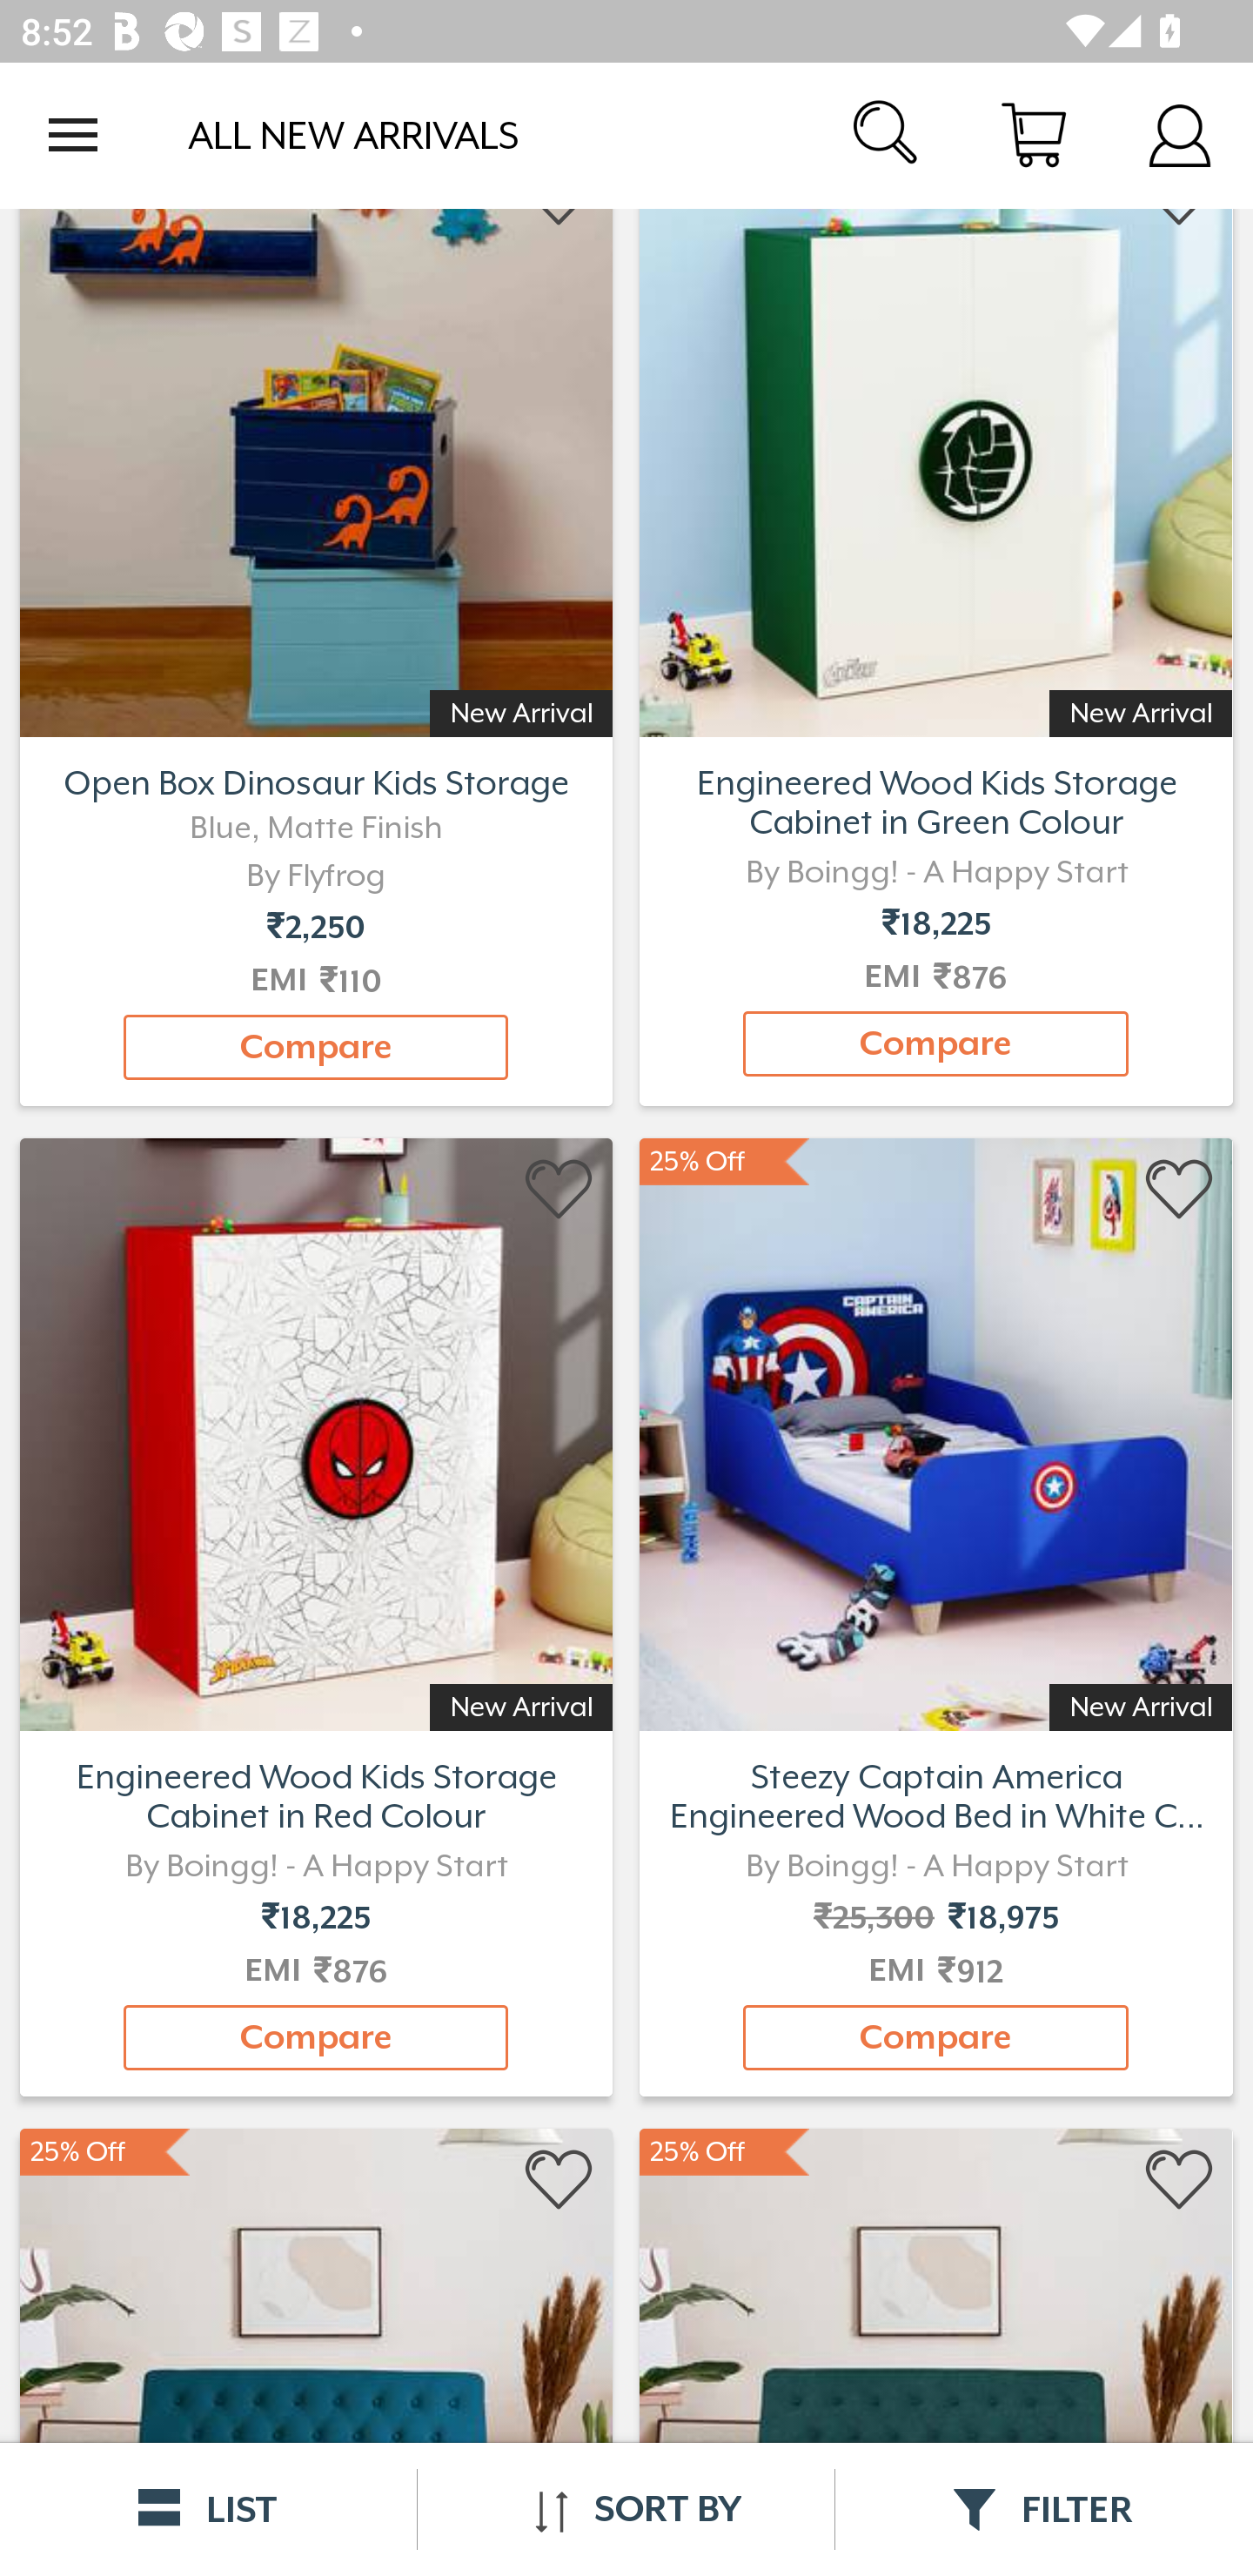 The width and height of the screenshot is (1253, 2576). I want to click on Compare, so click(316, 1047).